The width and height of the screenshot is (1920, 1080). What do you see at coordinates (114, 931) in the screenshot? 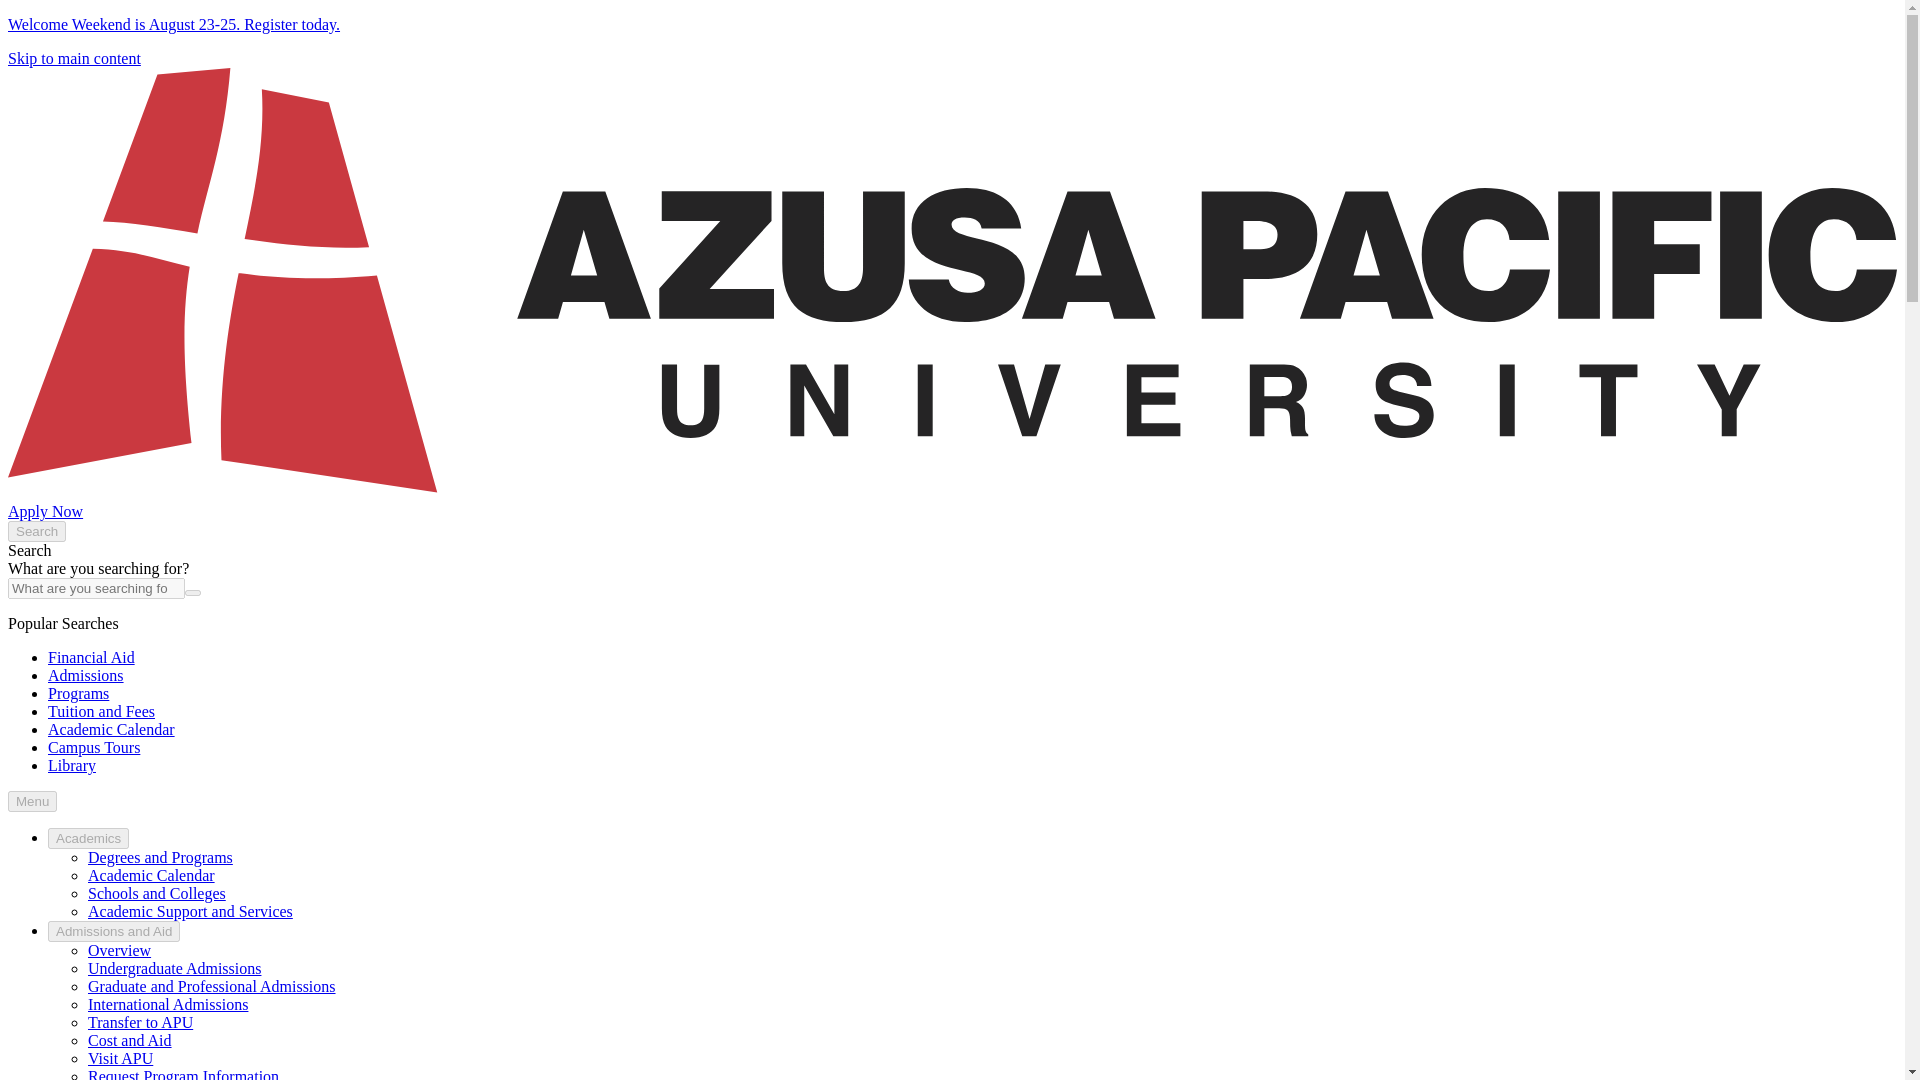
I see `Admissions and Aid` at bounding box center [114, 931].